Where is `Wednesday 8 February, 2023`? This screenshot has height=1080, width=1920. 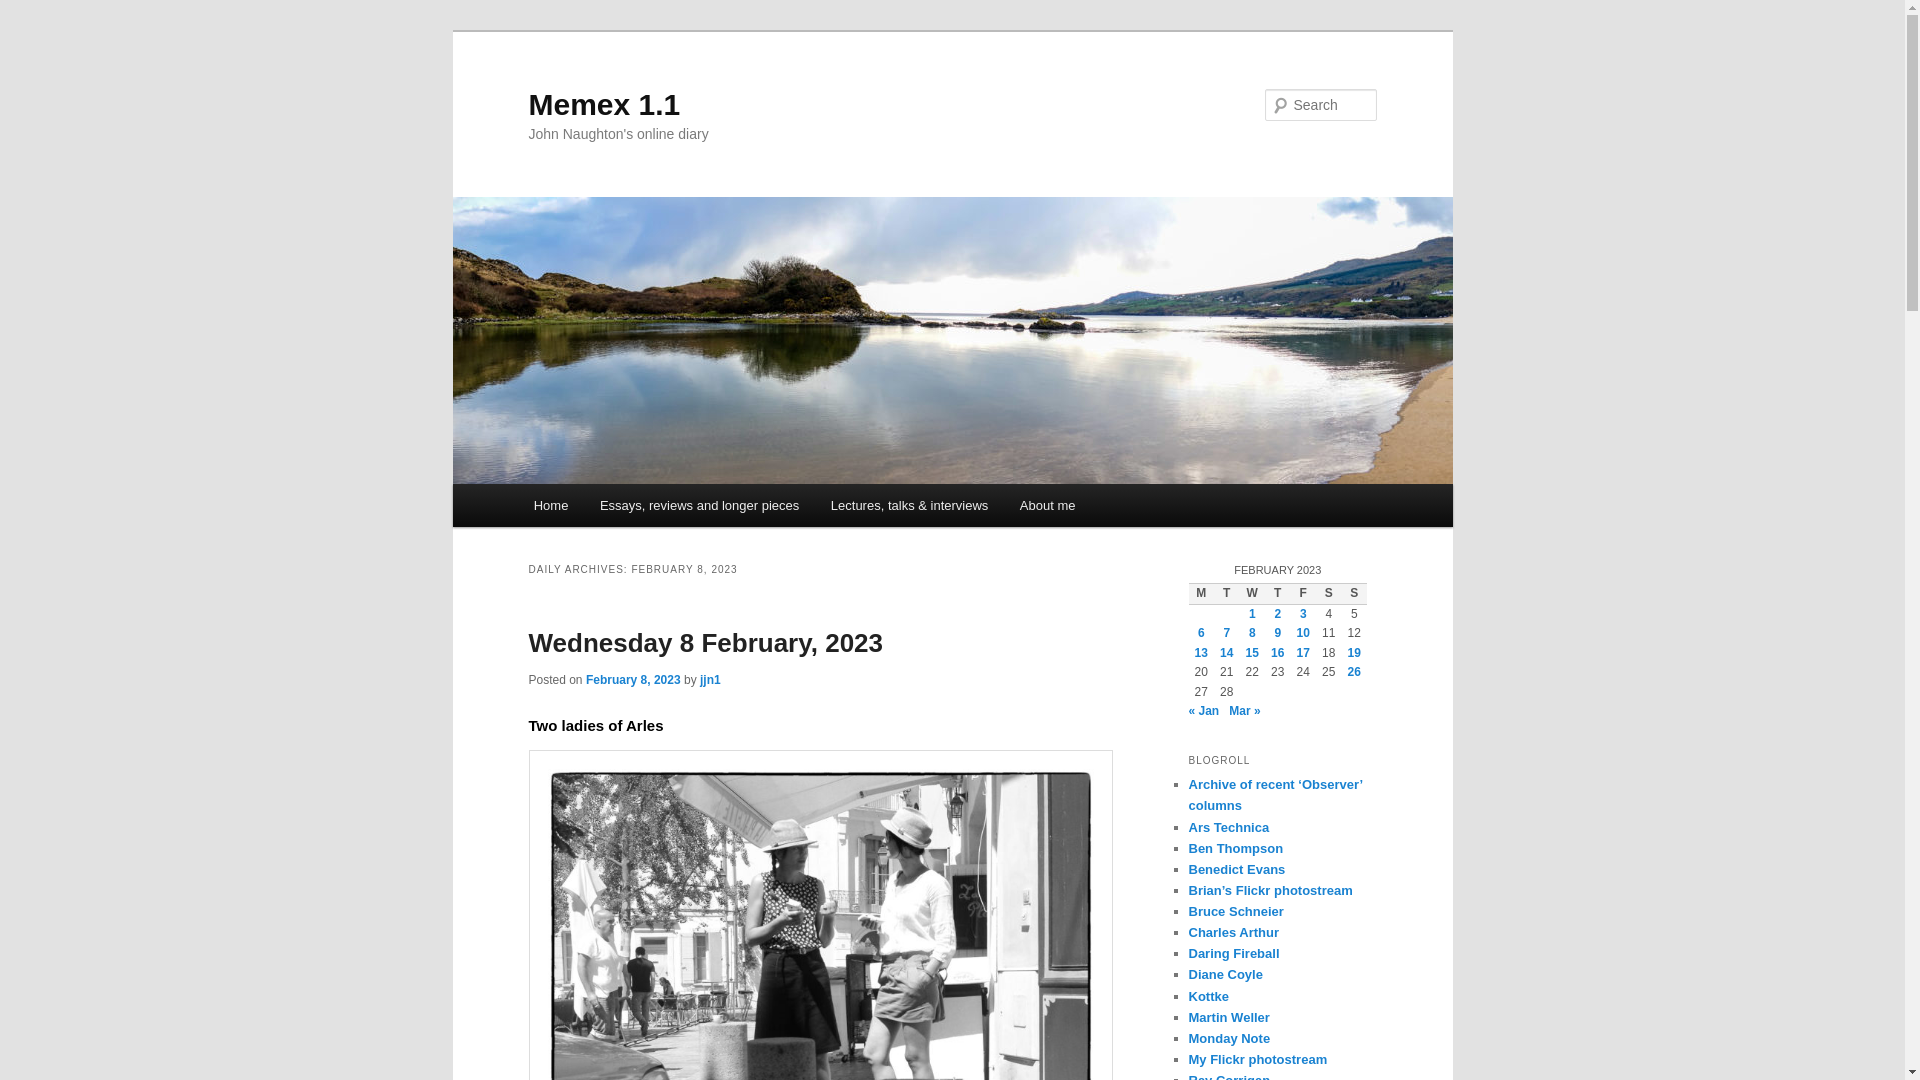 Wednesday 8 February, 2023 is located at coordinates (706, 642).